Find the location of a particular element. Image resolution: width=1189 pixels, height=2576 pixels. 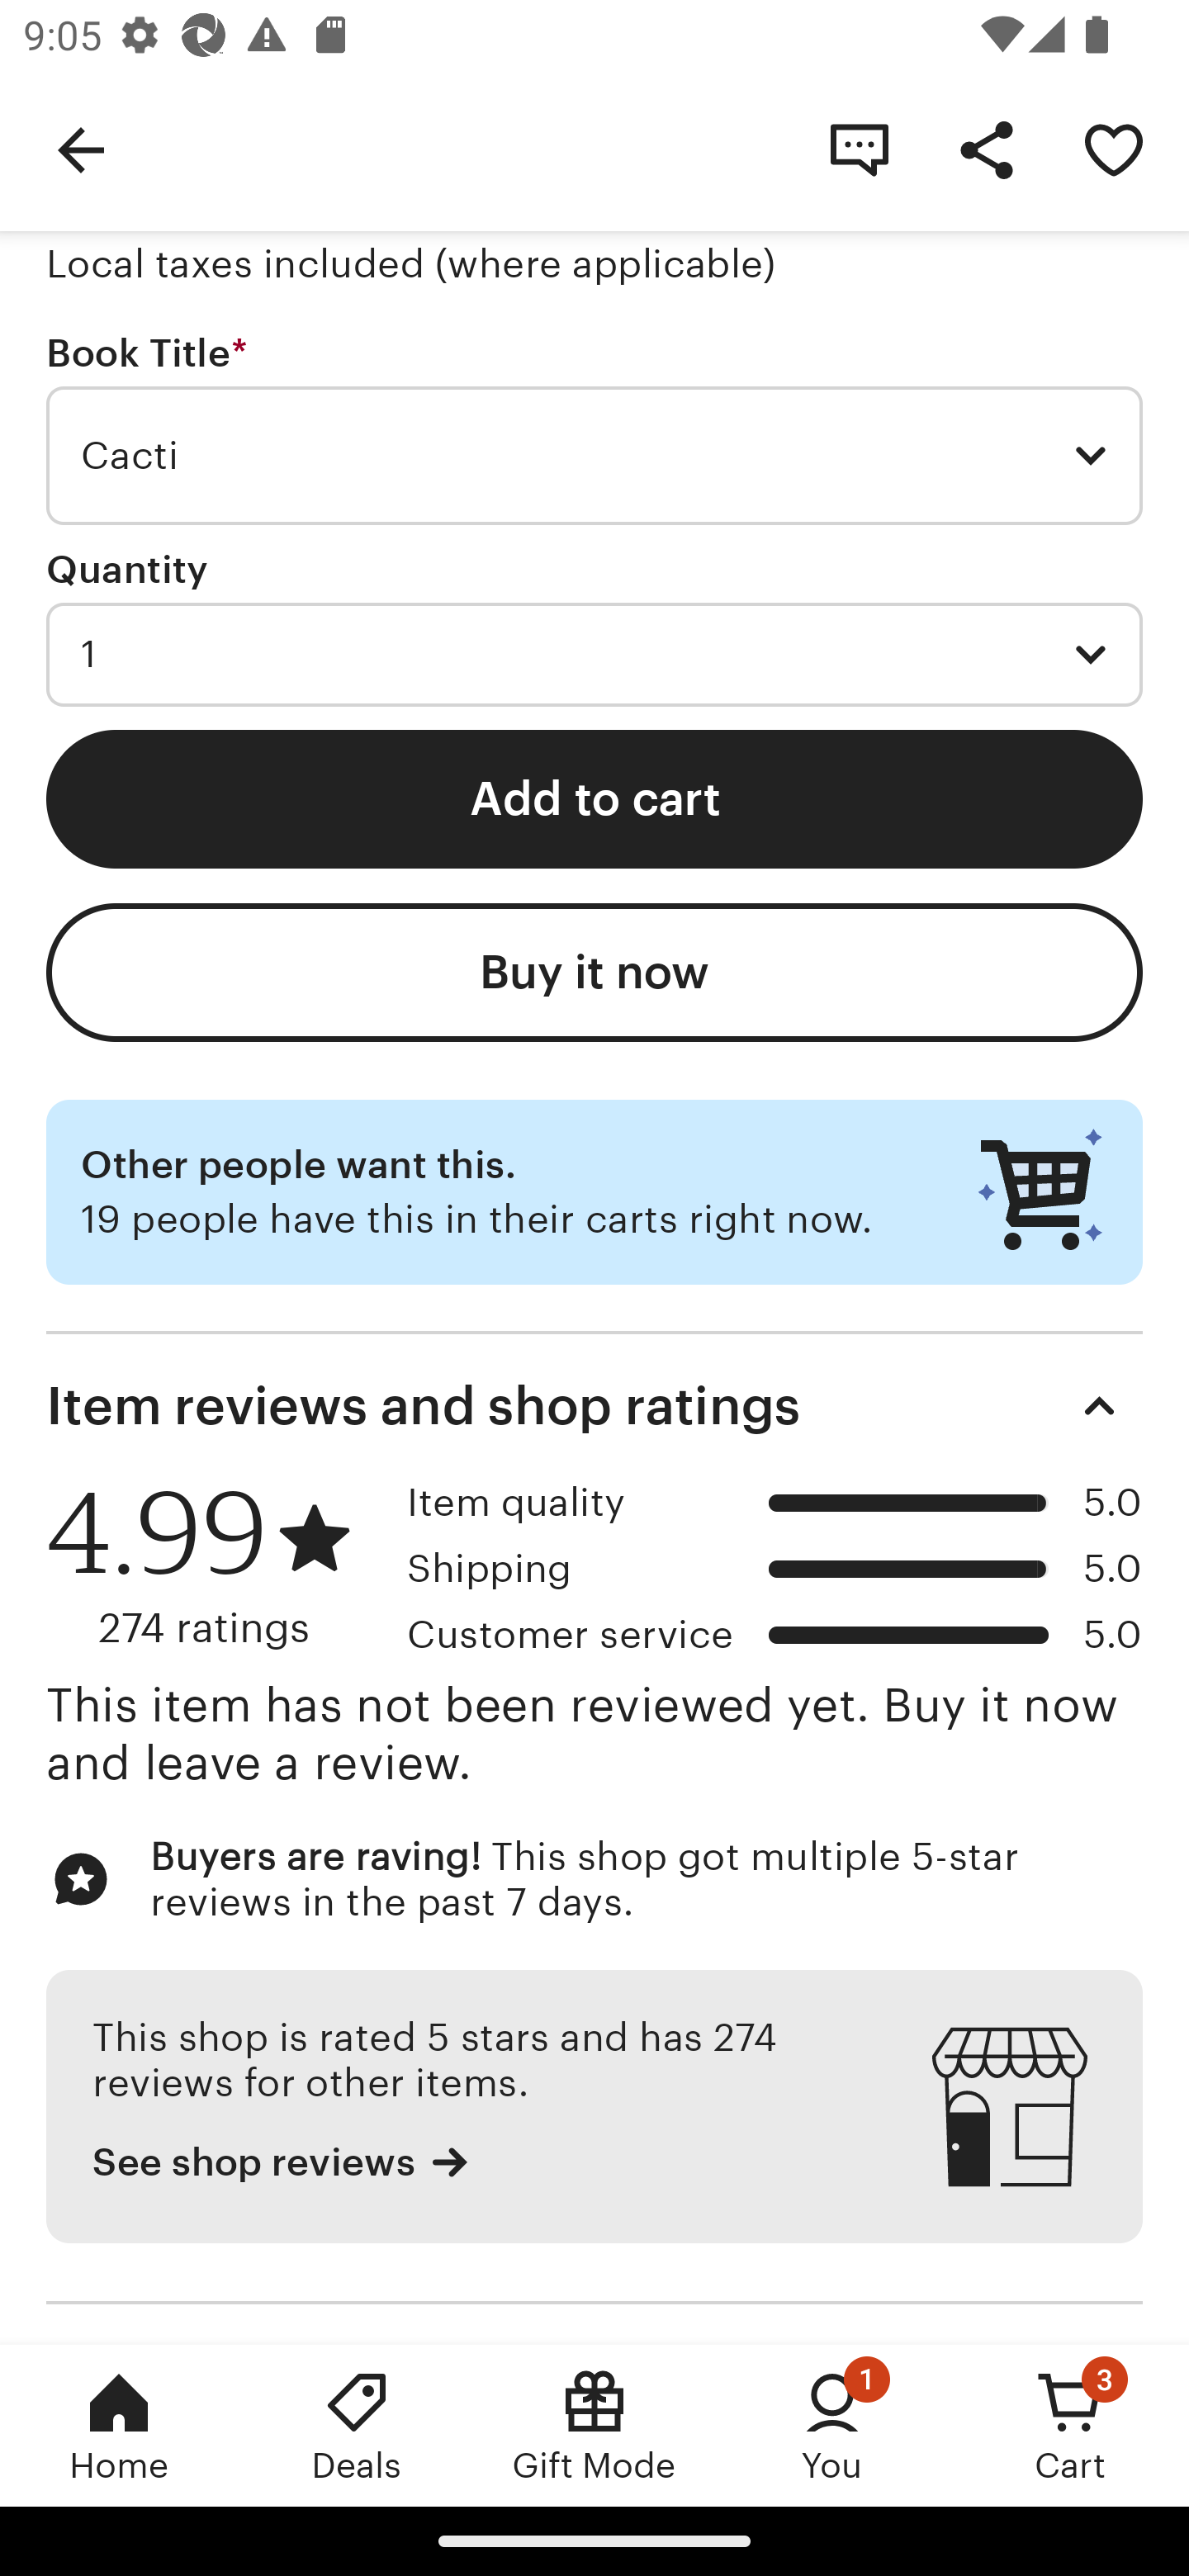

Navigate up is located at coordinates (81, 149).